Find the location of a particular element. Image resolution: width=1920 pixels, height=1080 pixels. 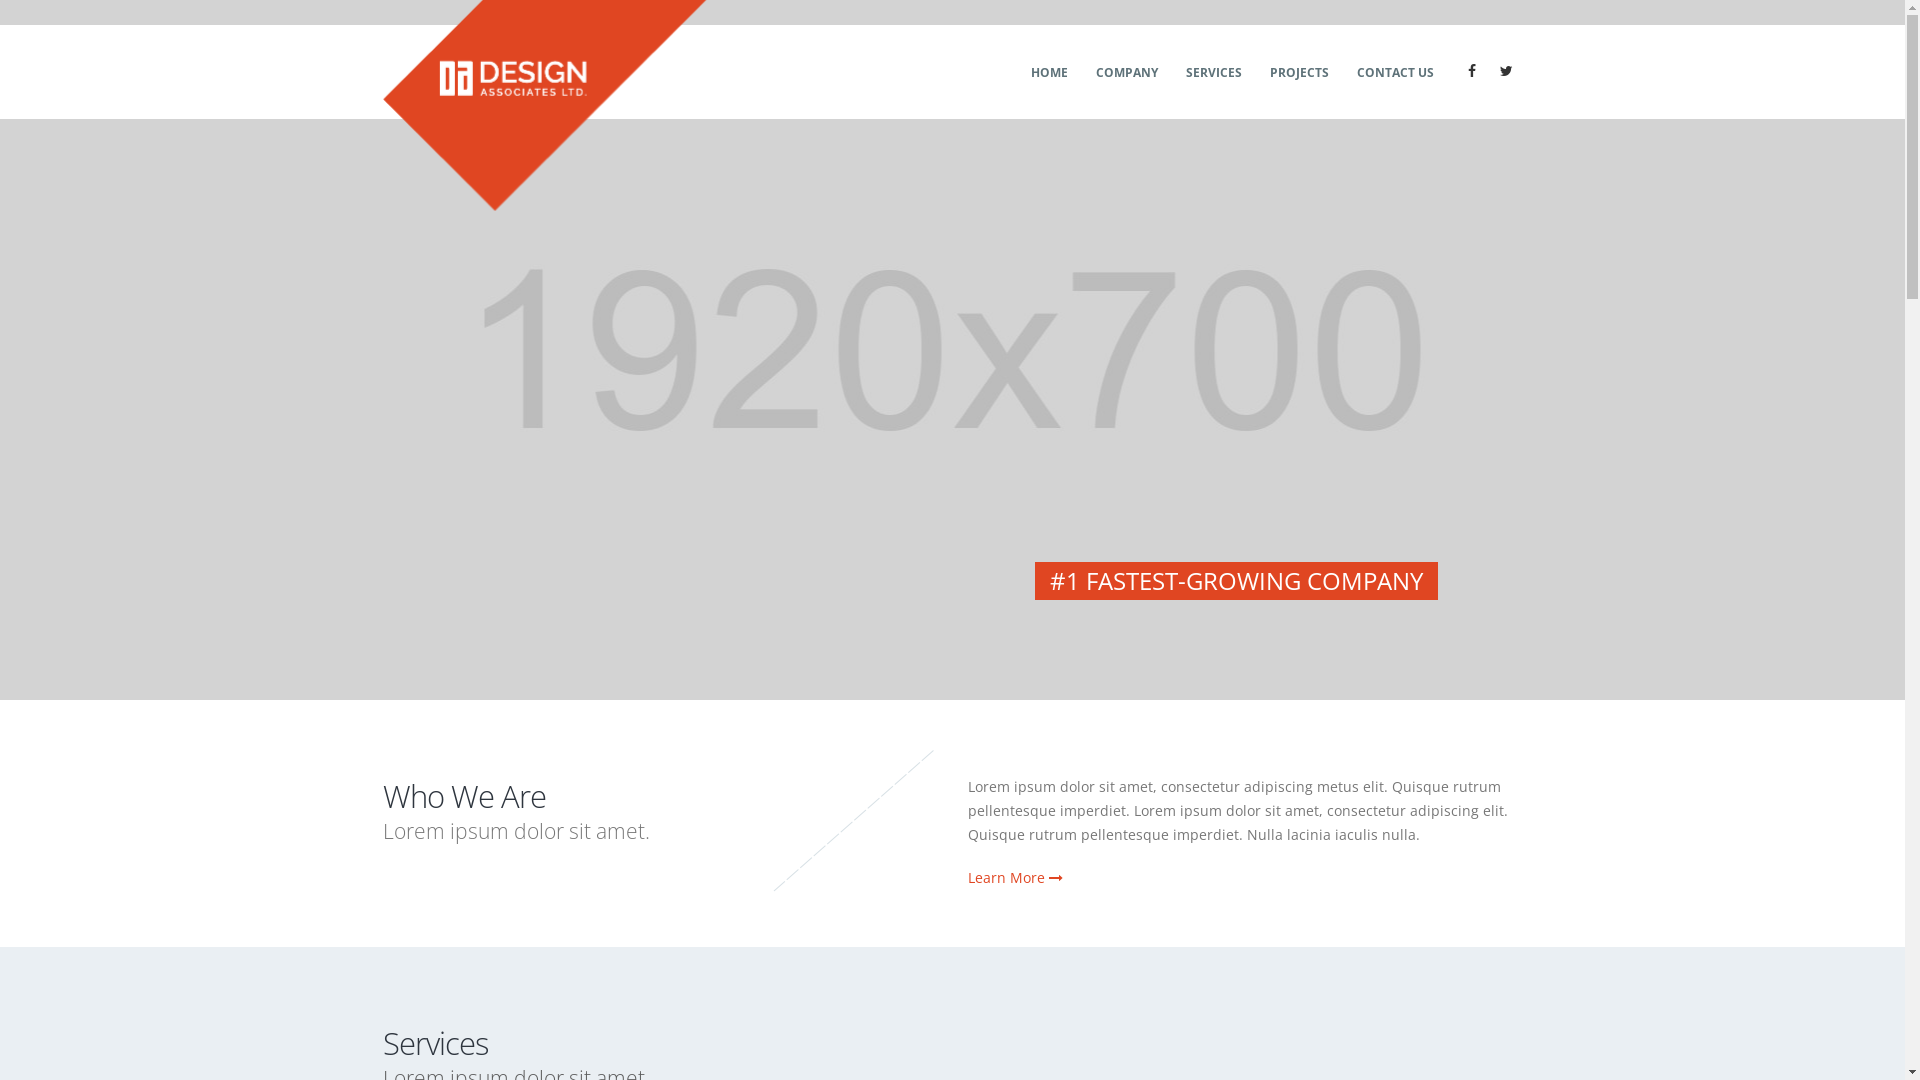

Twitter is located at coordinates (1507, 71).